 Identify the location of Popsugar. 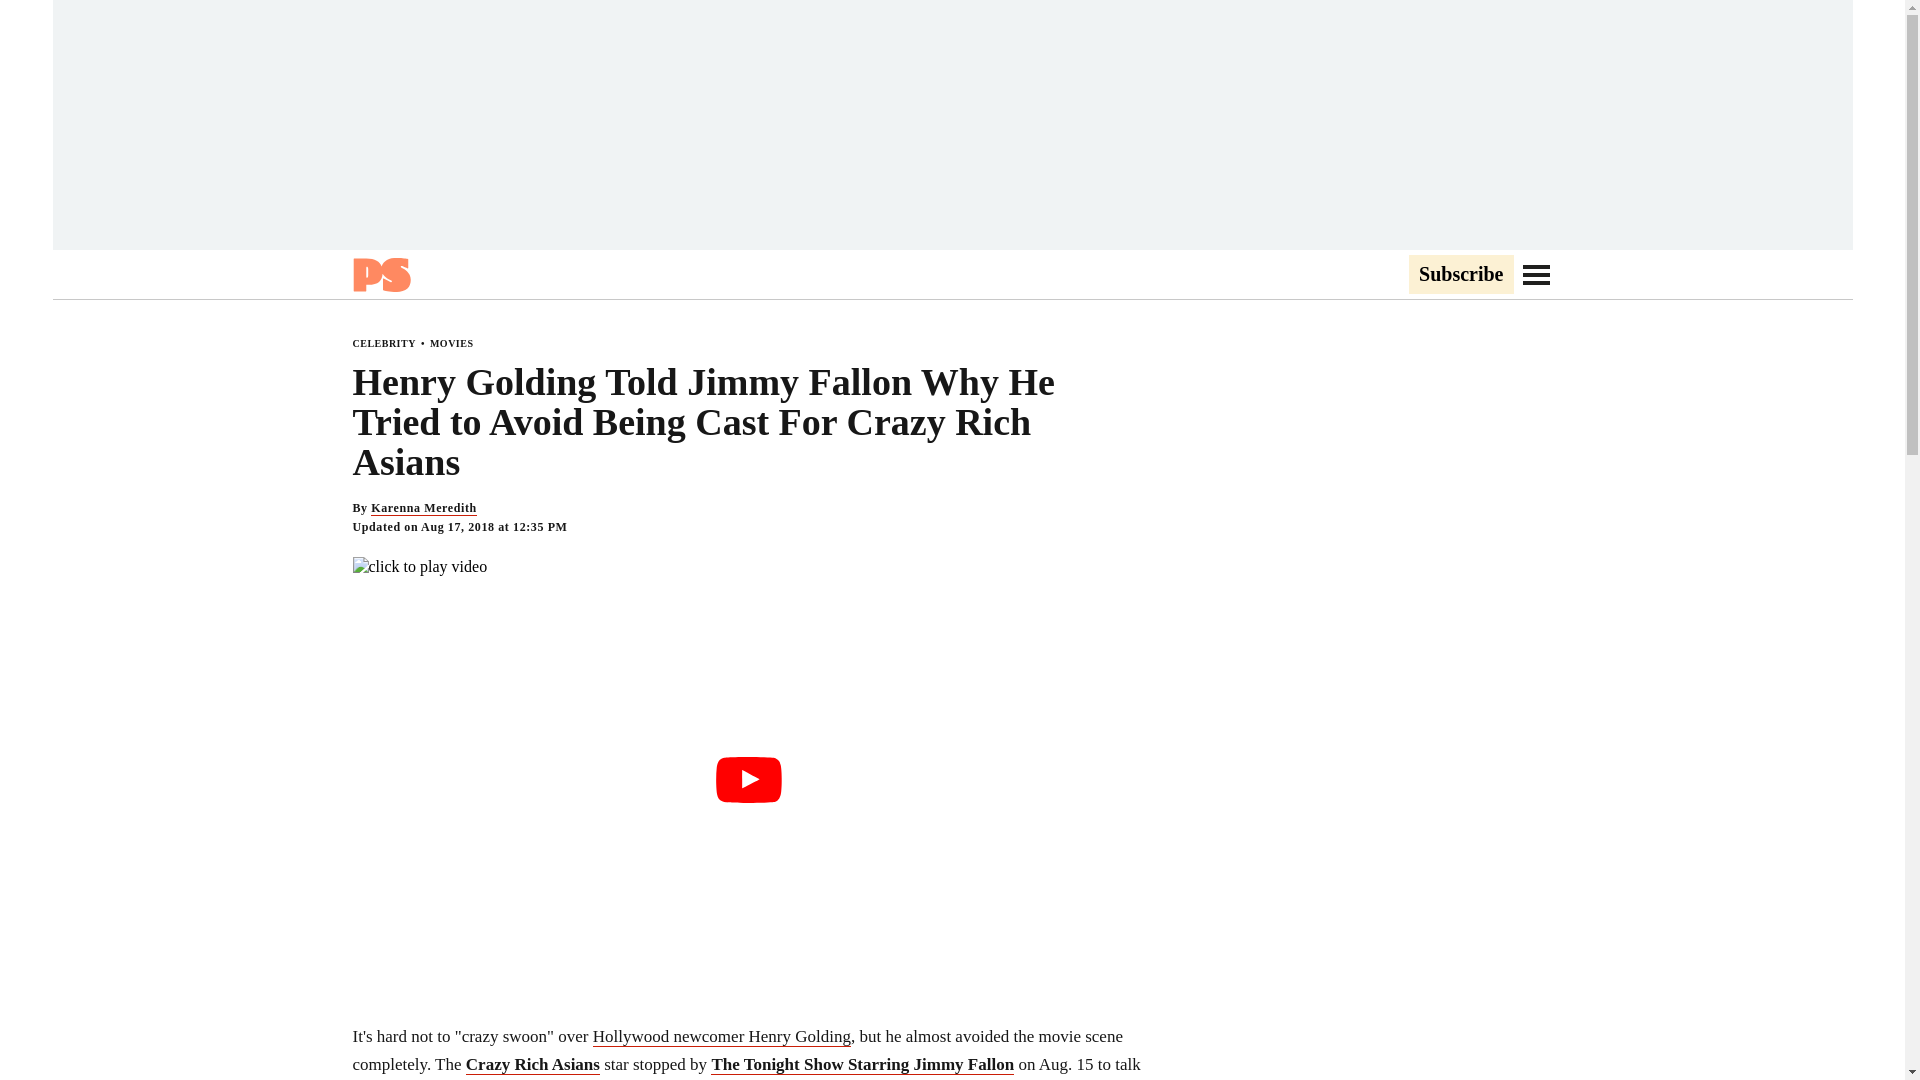
(380, 274).